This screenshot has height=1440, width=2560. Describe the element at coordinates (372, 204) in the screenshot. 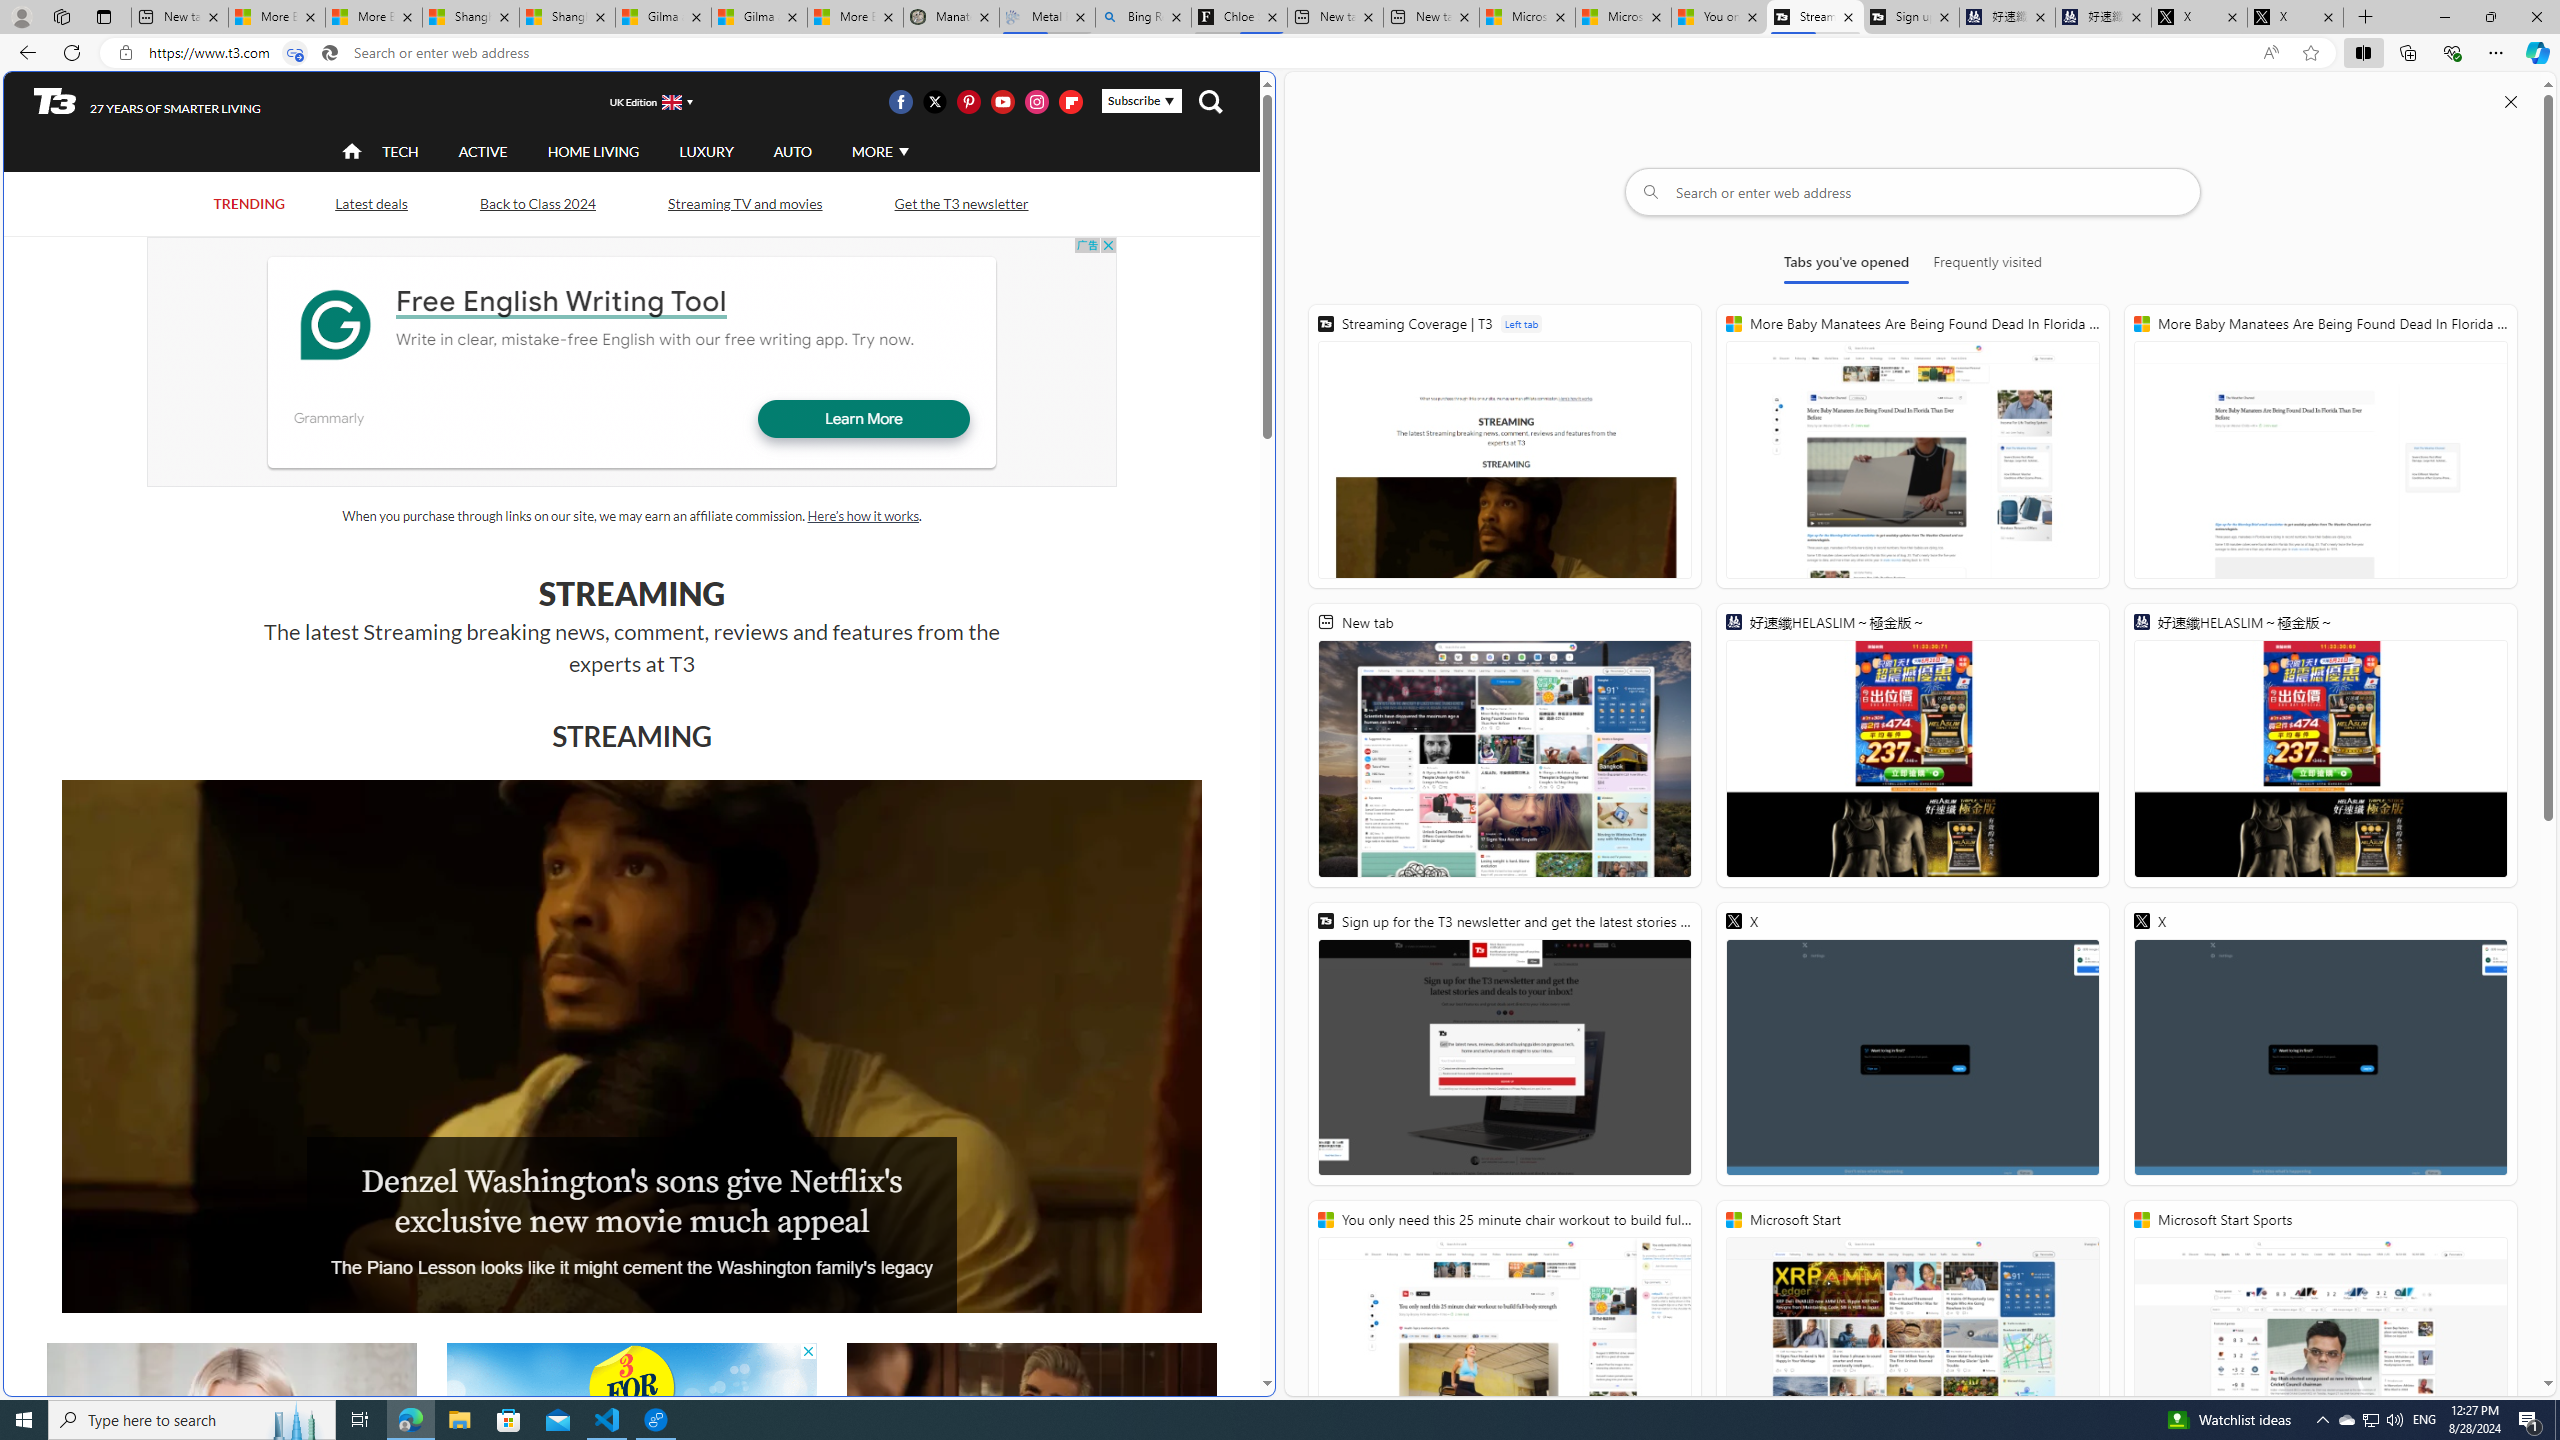

I see `Latest deals` at that location.